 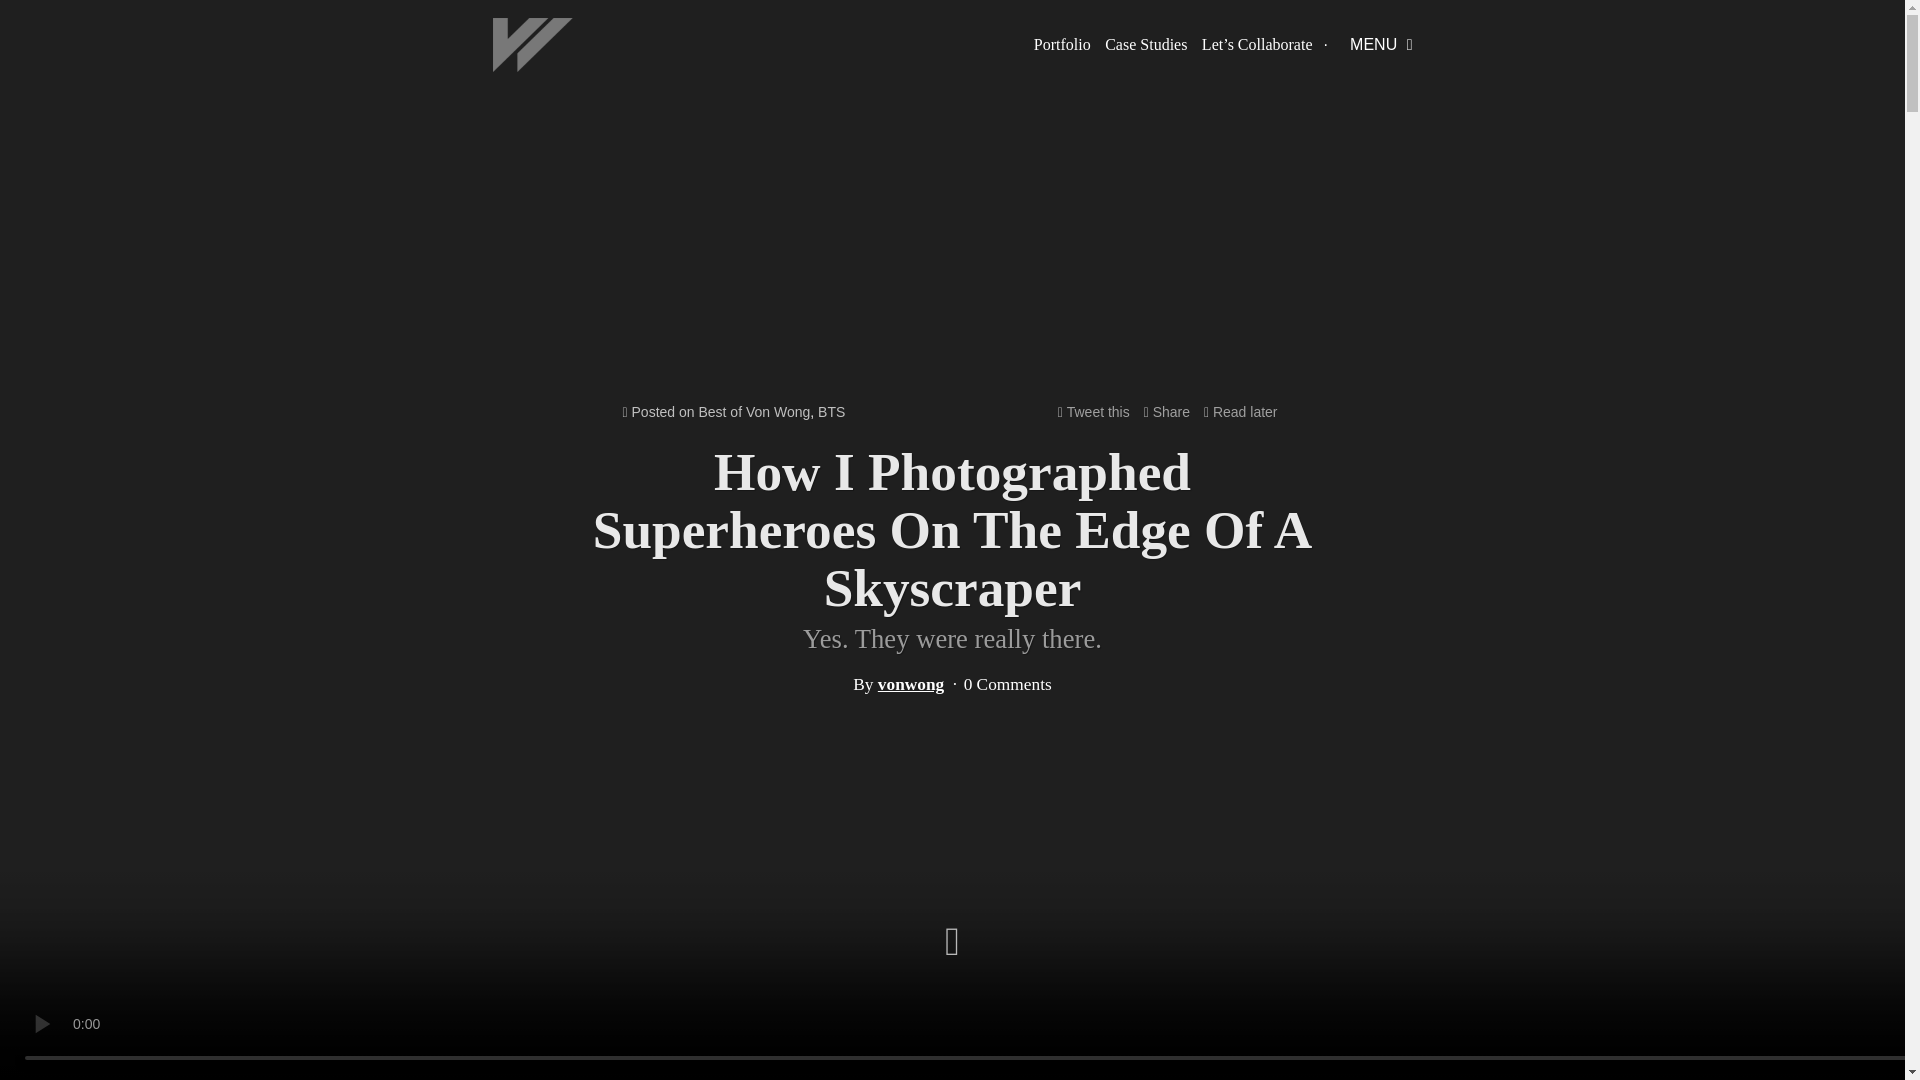 What do you see at coordinates (1008, 684) in the screenshot?
I see `0 Comments` at bounding box center [1008, 684].